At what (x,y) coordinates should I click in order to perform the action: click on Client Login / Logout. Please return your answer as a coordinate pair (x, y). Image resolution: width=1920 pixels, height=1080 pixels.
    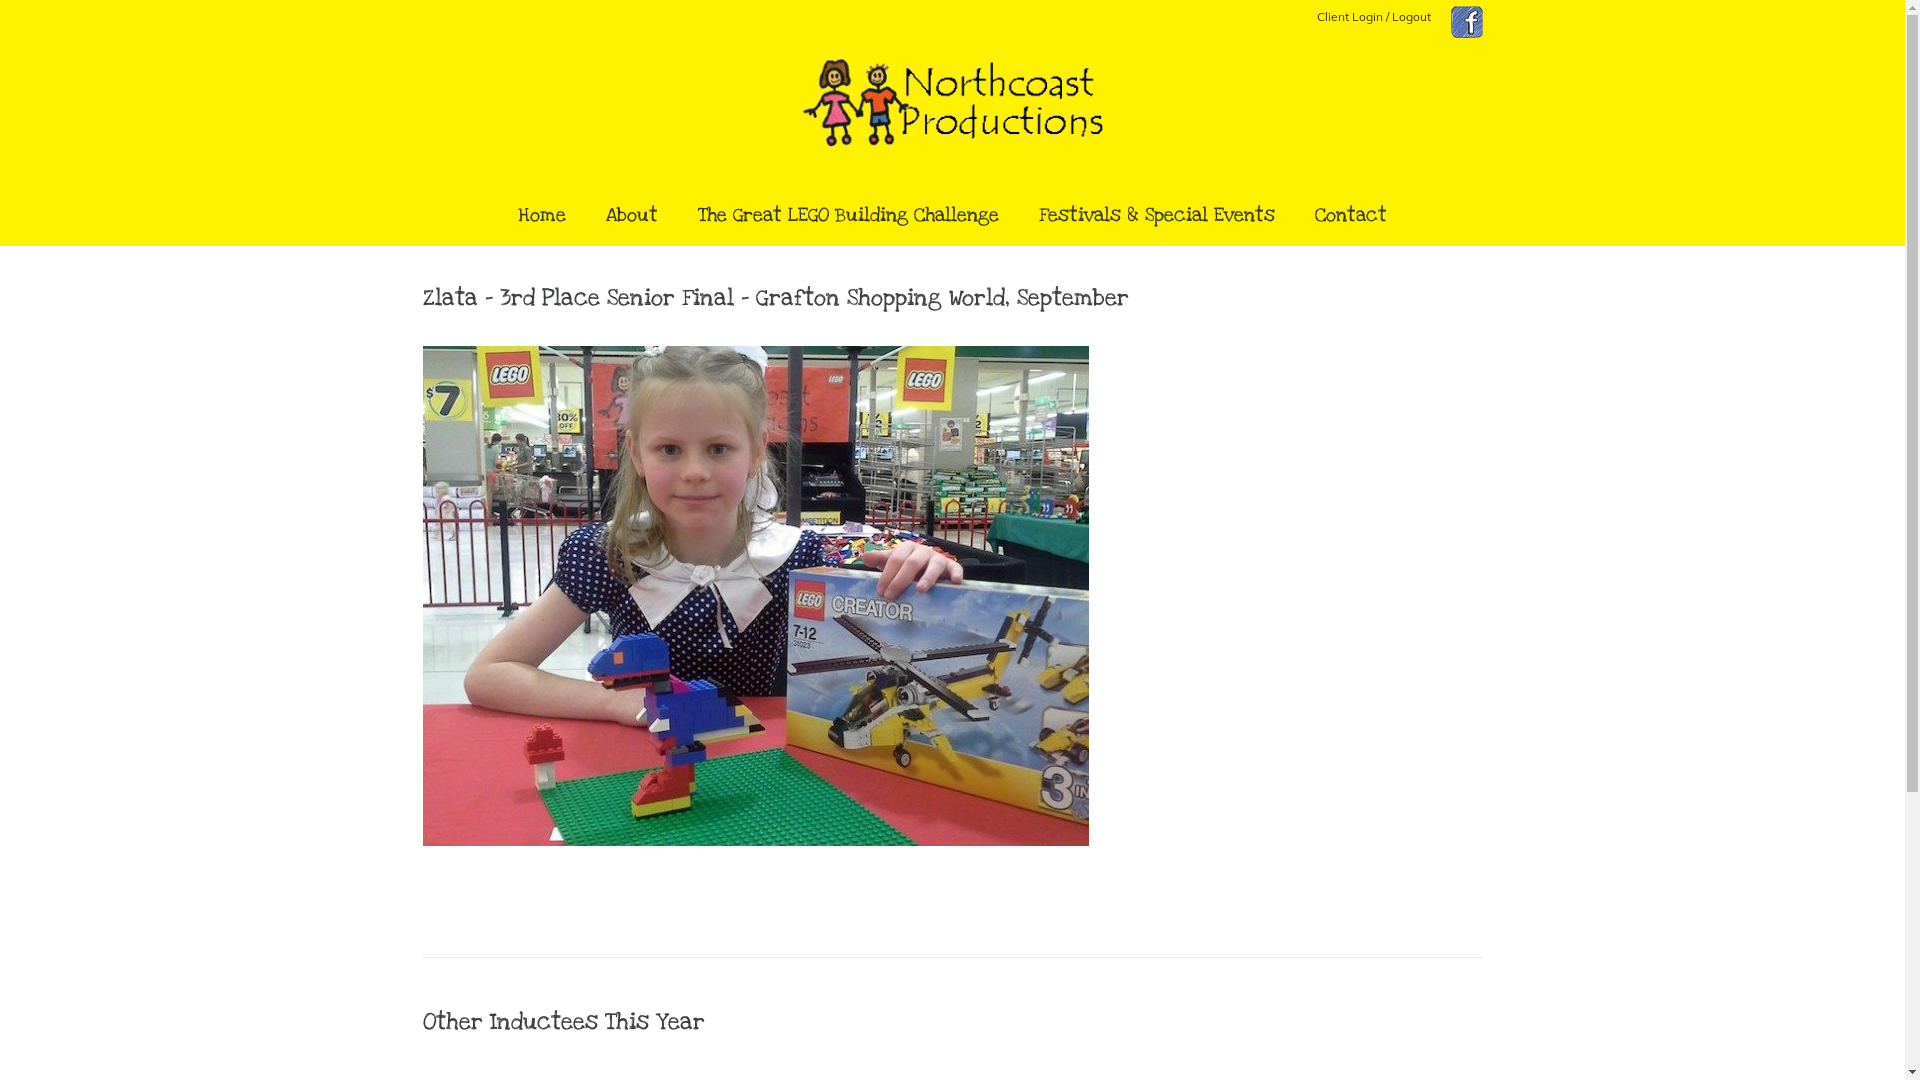
    Looking at the image, I should click on (1373, 16).